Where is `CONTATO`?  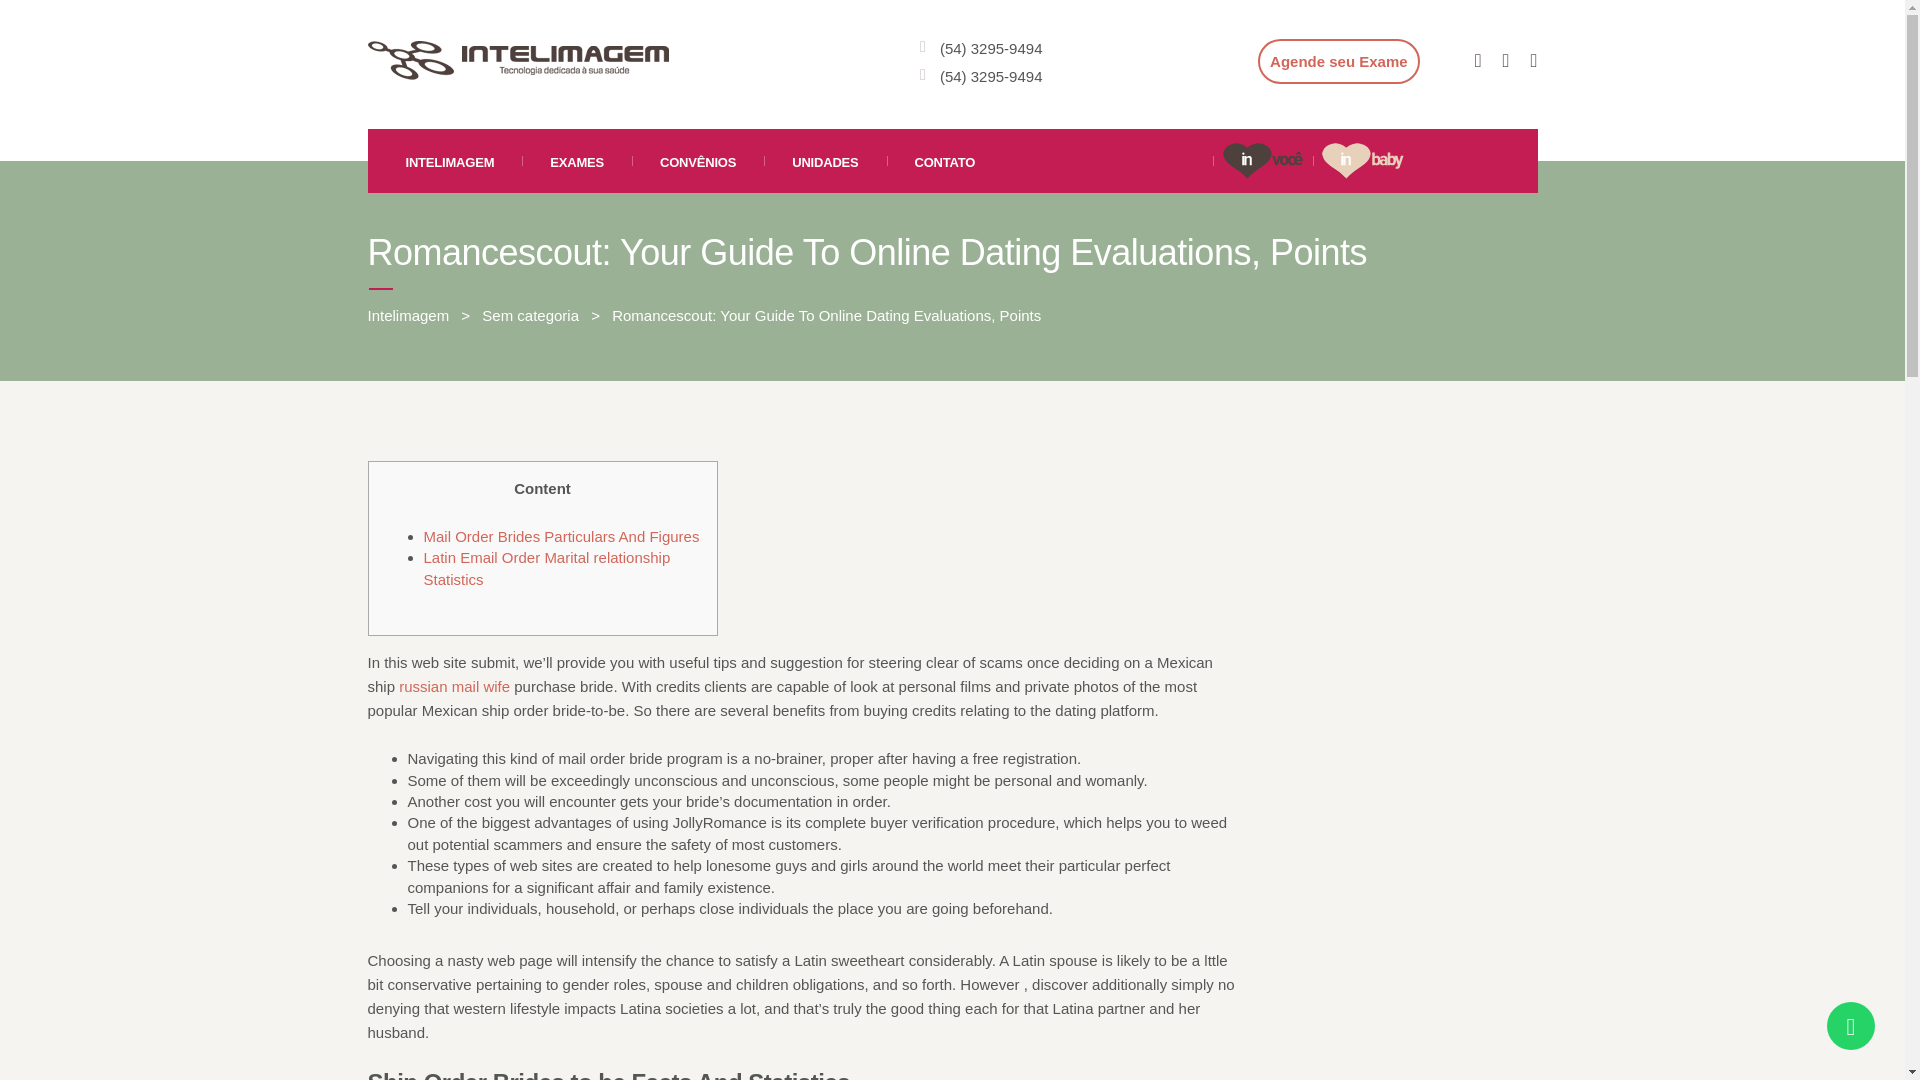 CONTATO is located at coordinates (945, 160).